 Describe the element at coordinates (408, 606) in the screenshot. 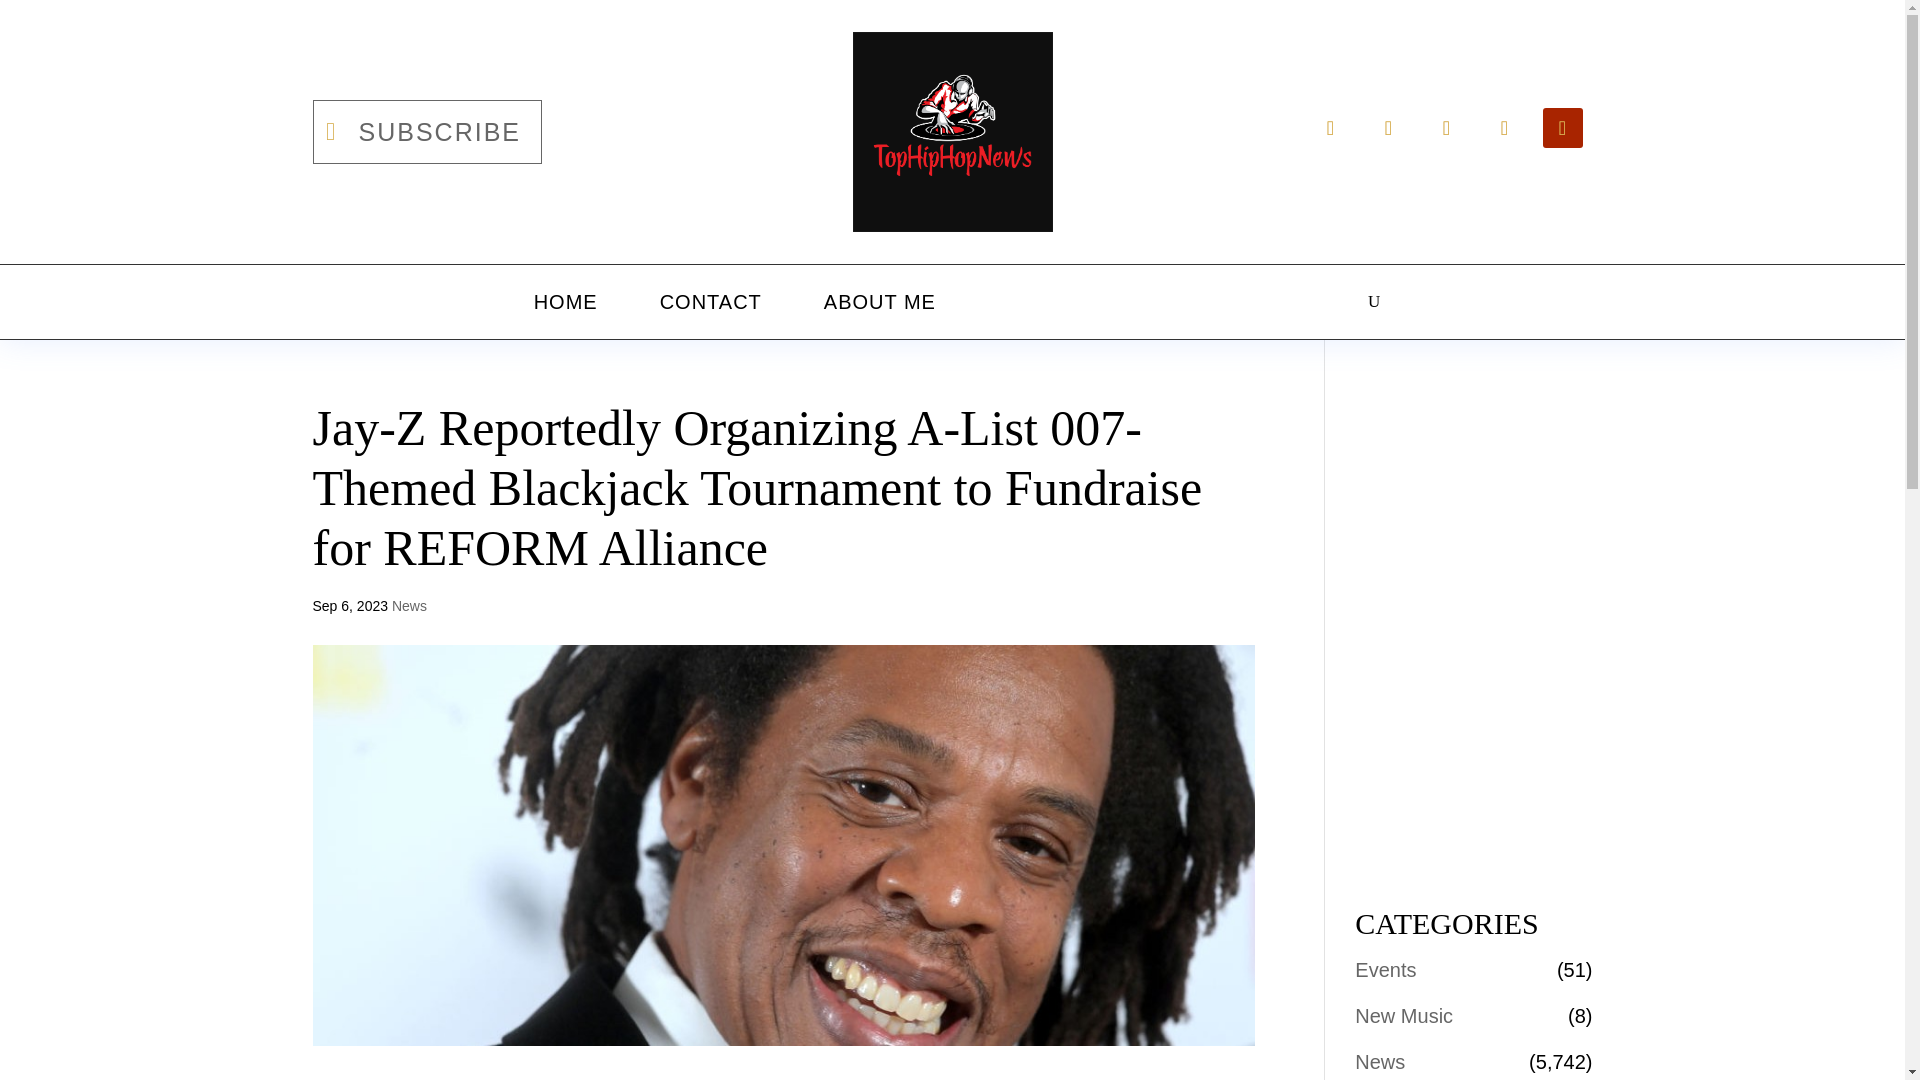

I see `News` at that location.